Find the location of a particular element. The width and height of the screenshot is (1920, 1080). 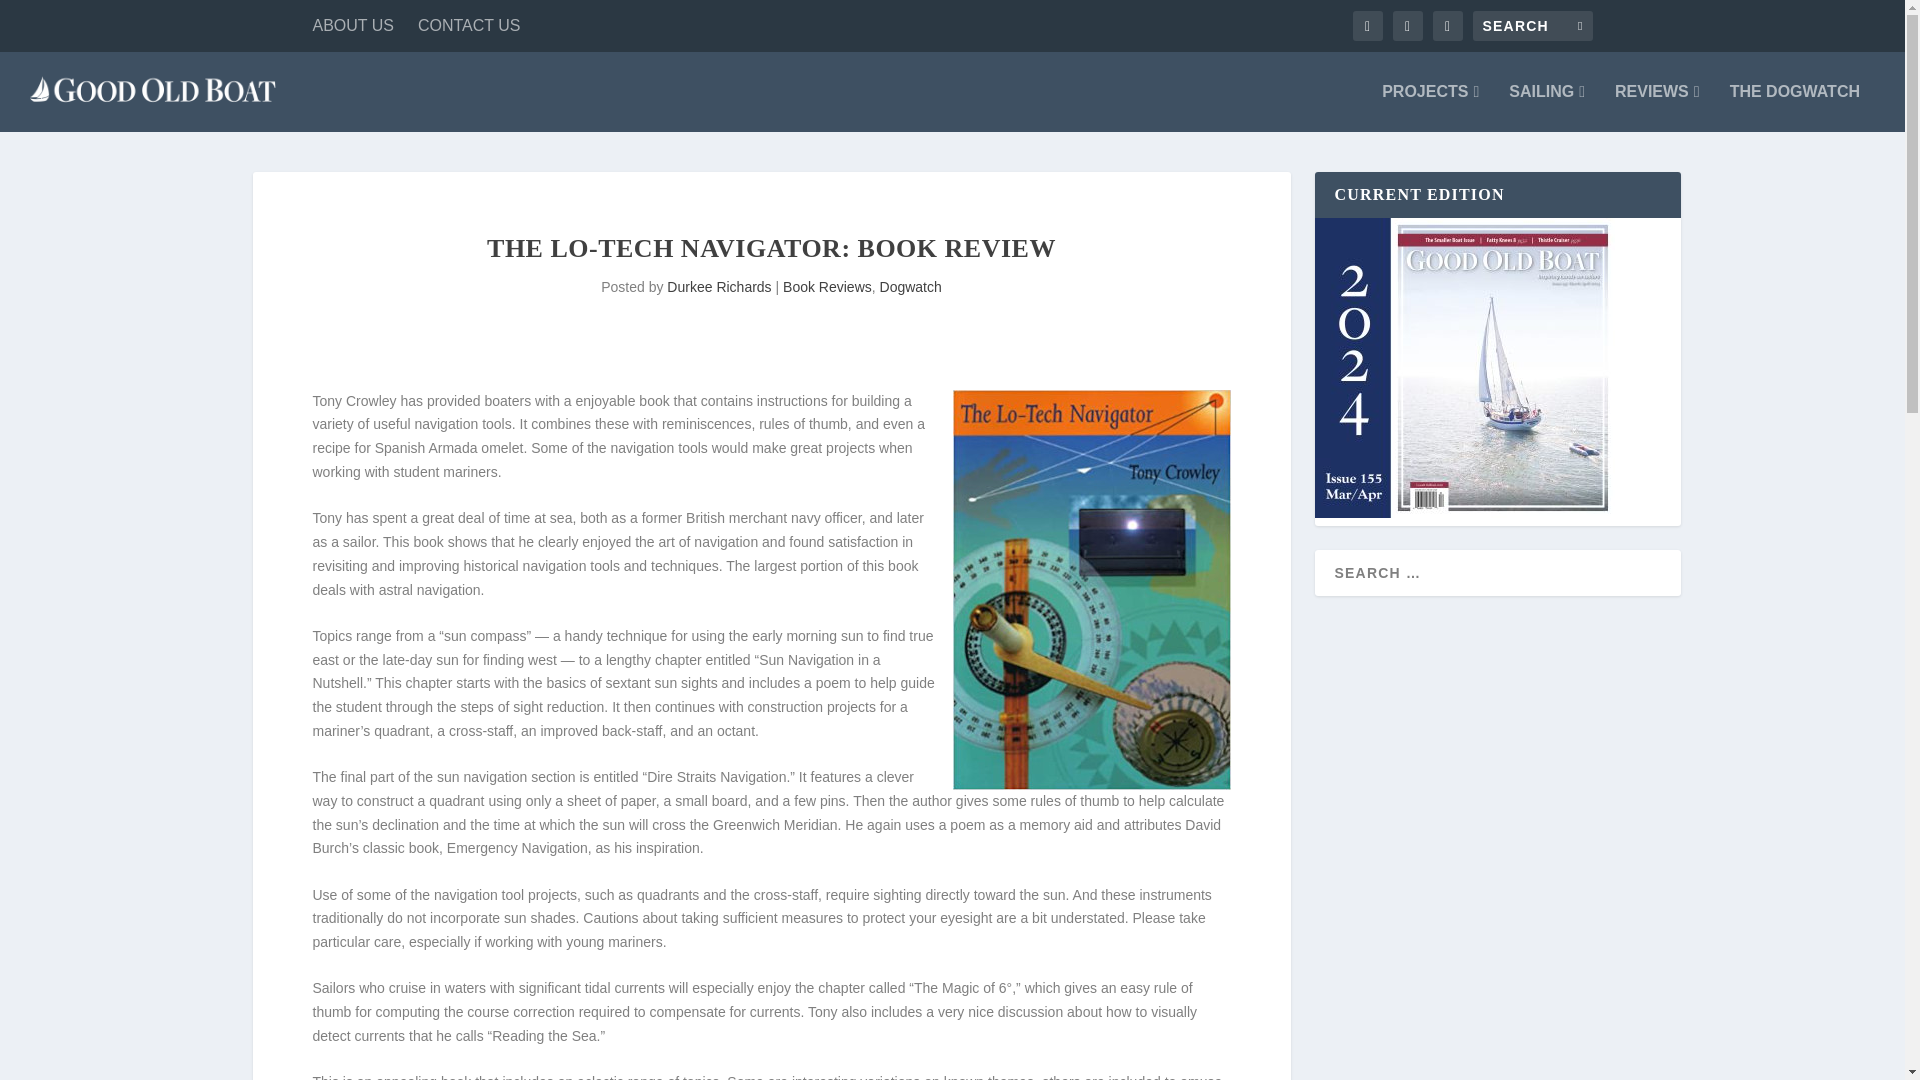

Durkee Richards is located at coordinates (718, 286).